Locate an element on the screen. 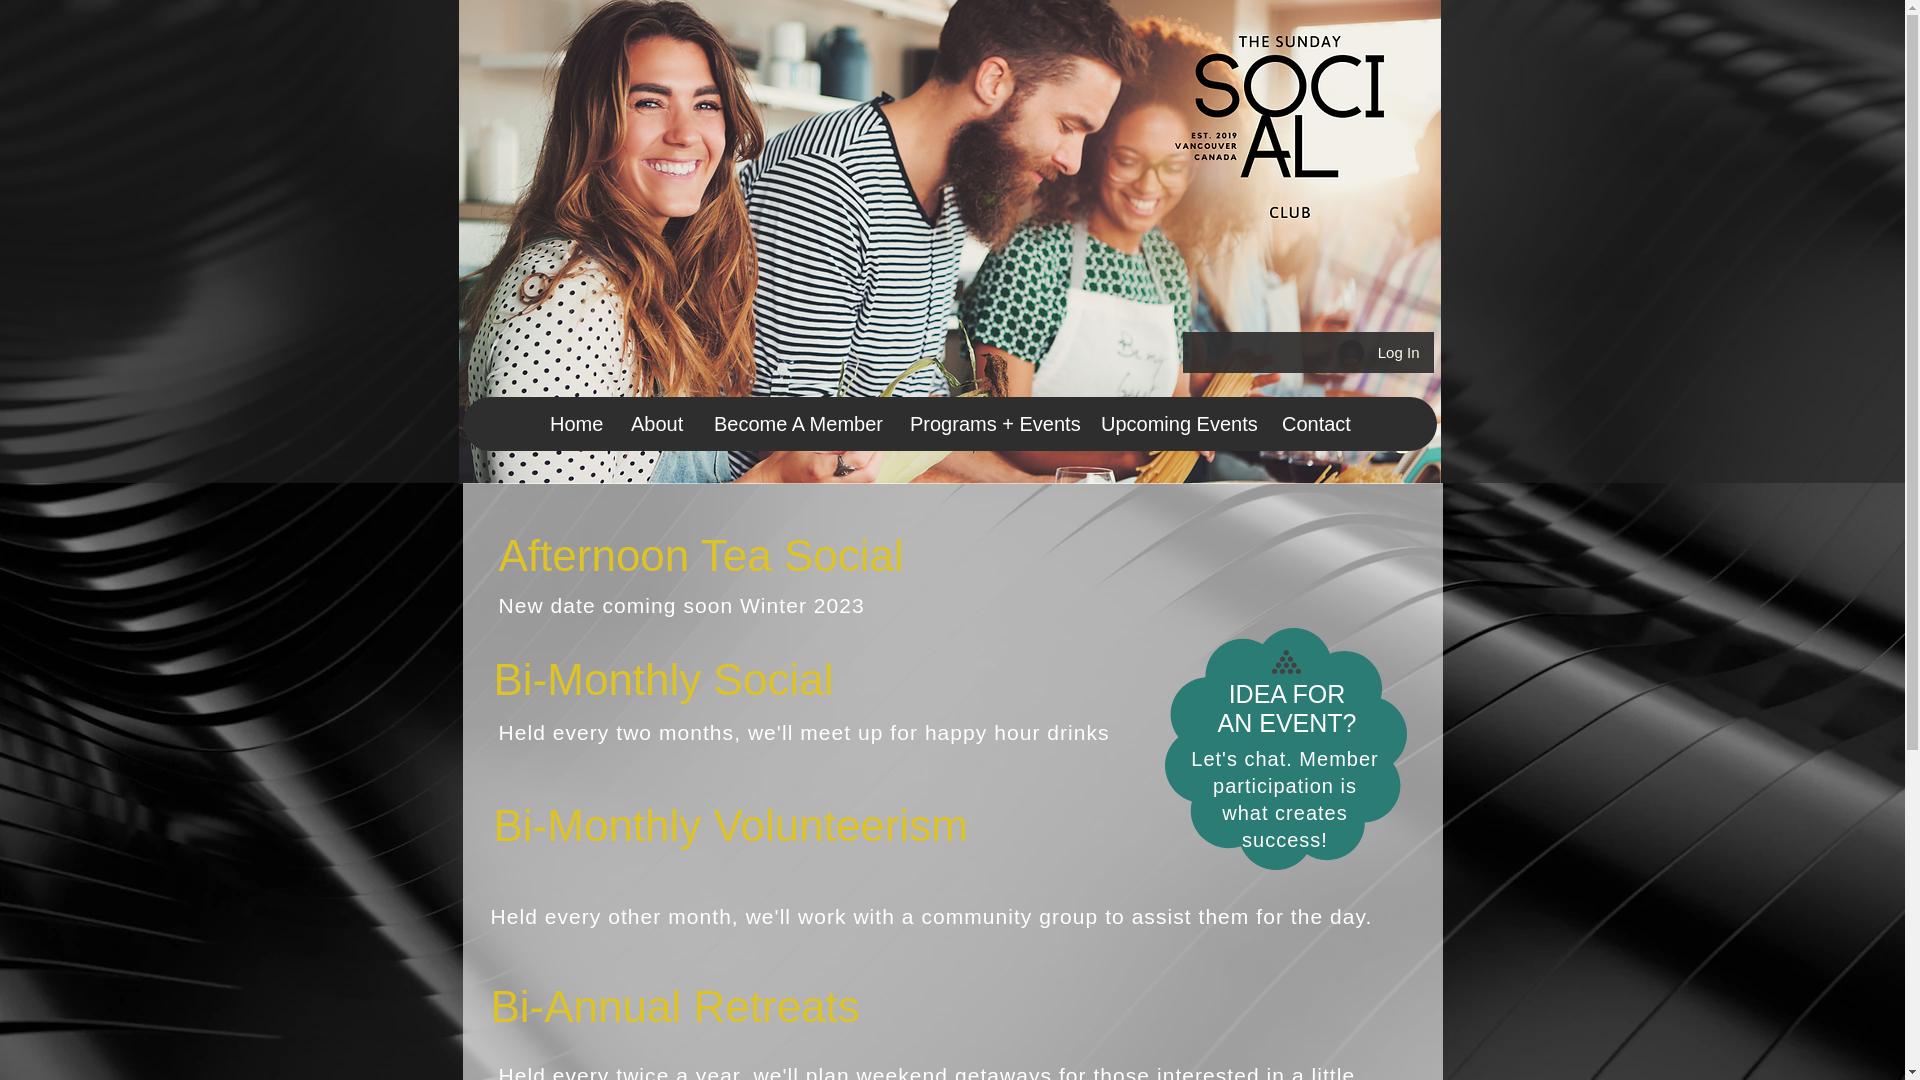 This screenshot has width=1920, height=1080. Become A Member is located at coordinates (796, 424).